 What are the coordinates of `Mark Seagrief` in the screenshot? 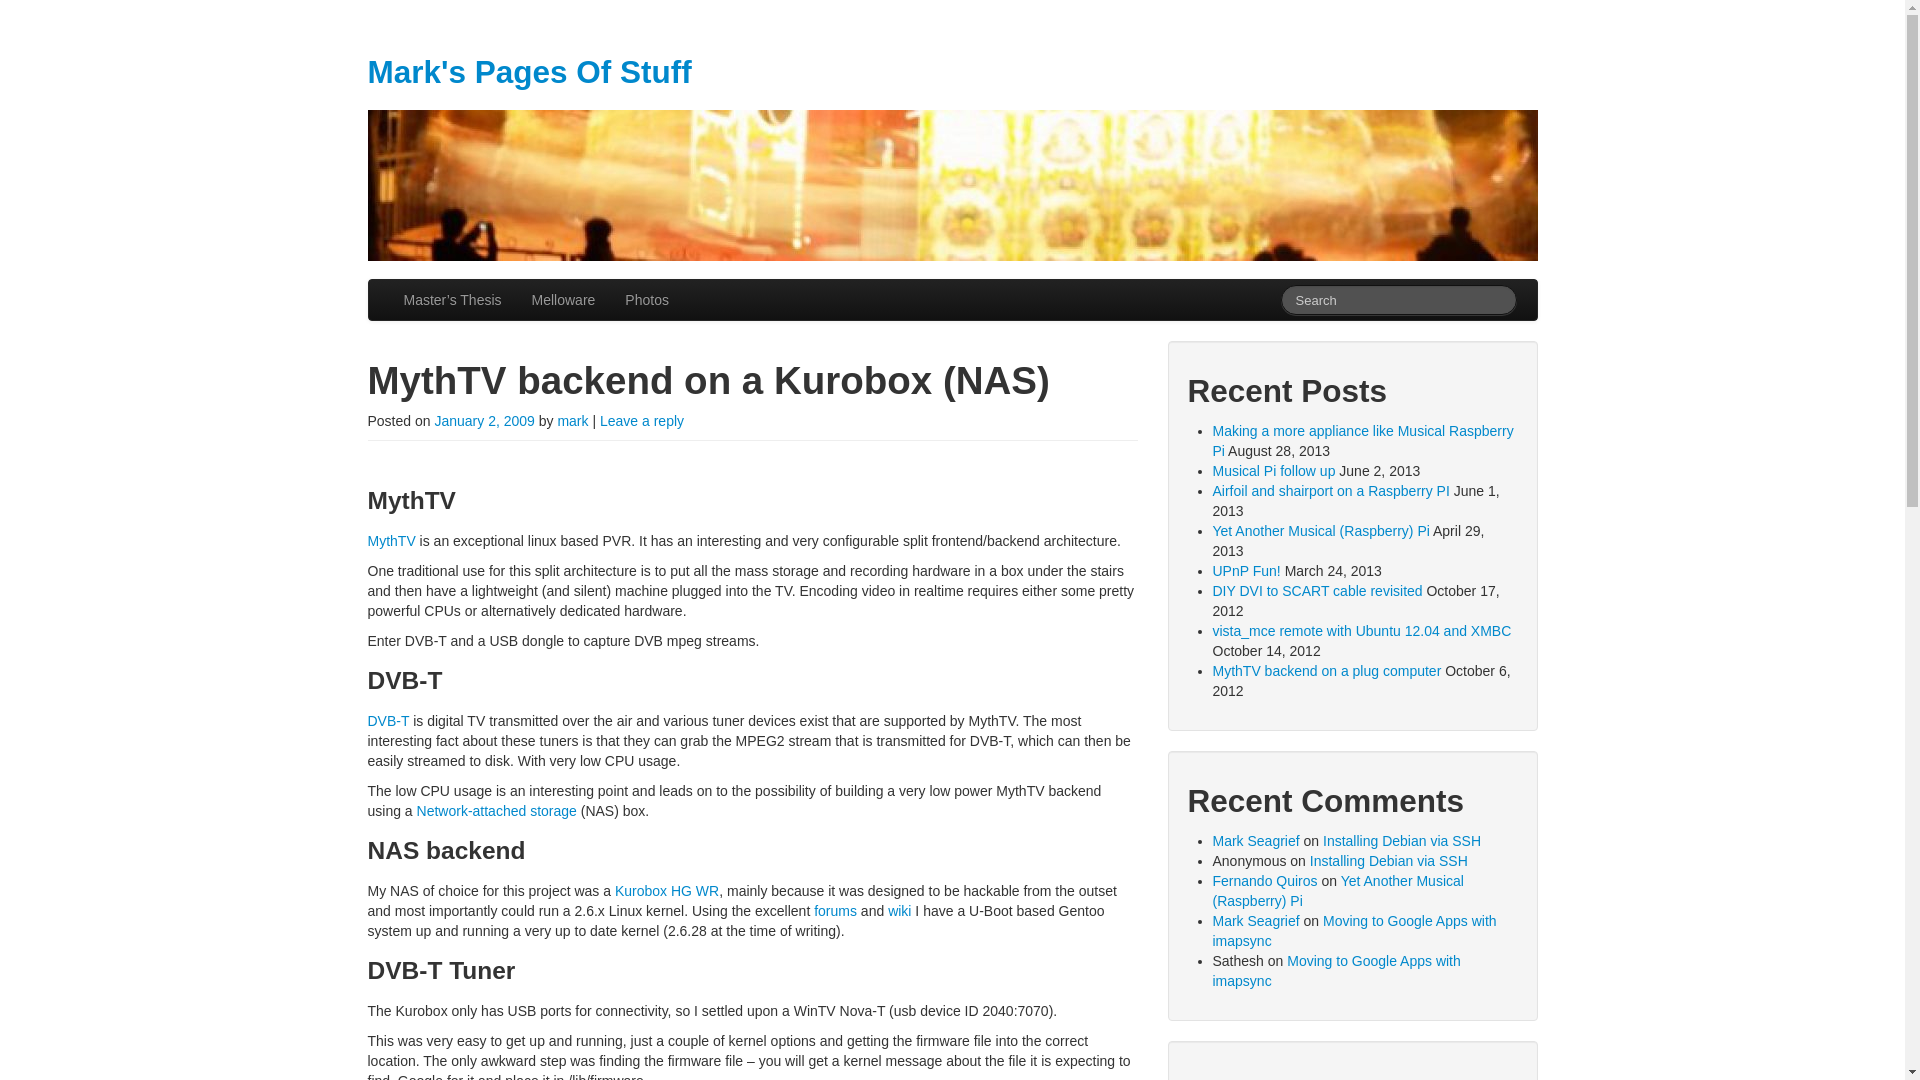 It's located at (1255, 920).